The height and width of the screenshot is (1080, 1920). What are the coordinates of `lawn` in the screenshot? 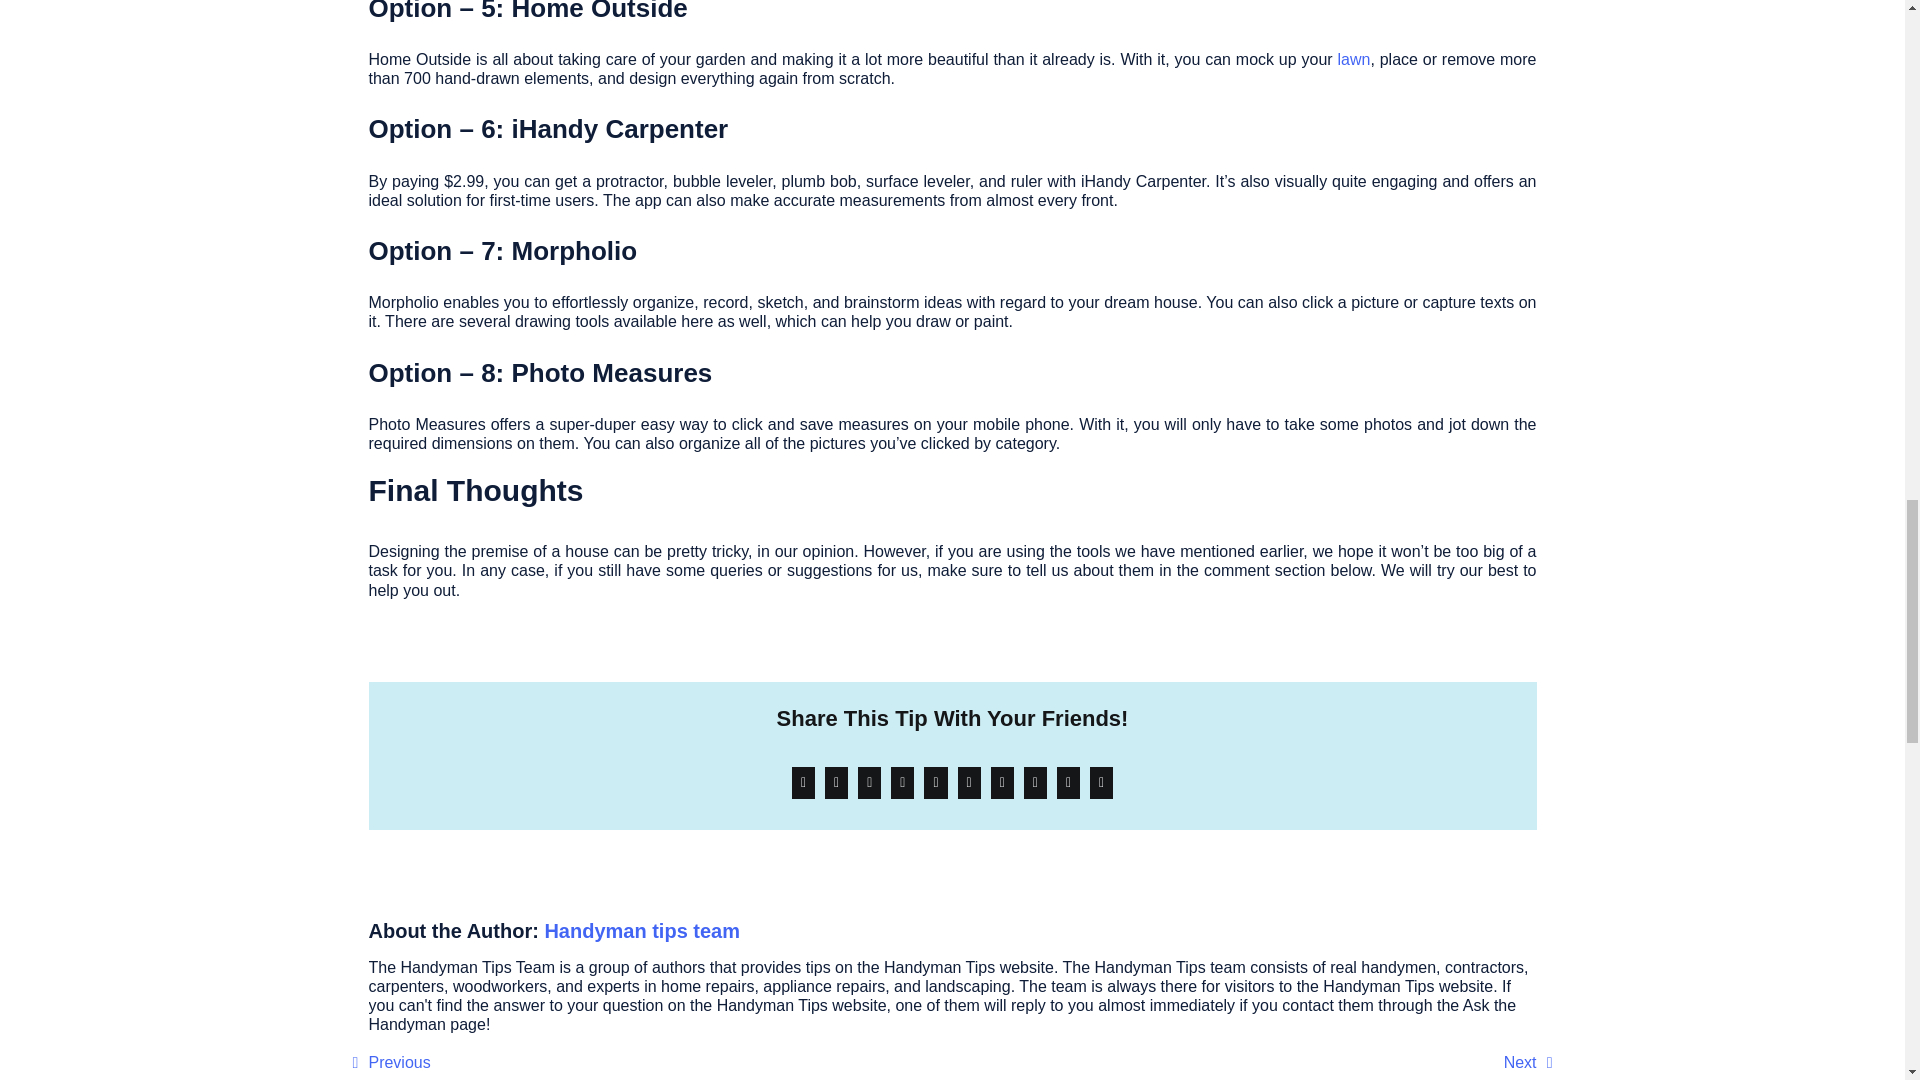 It's located at (1353, 59).